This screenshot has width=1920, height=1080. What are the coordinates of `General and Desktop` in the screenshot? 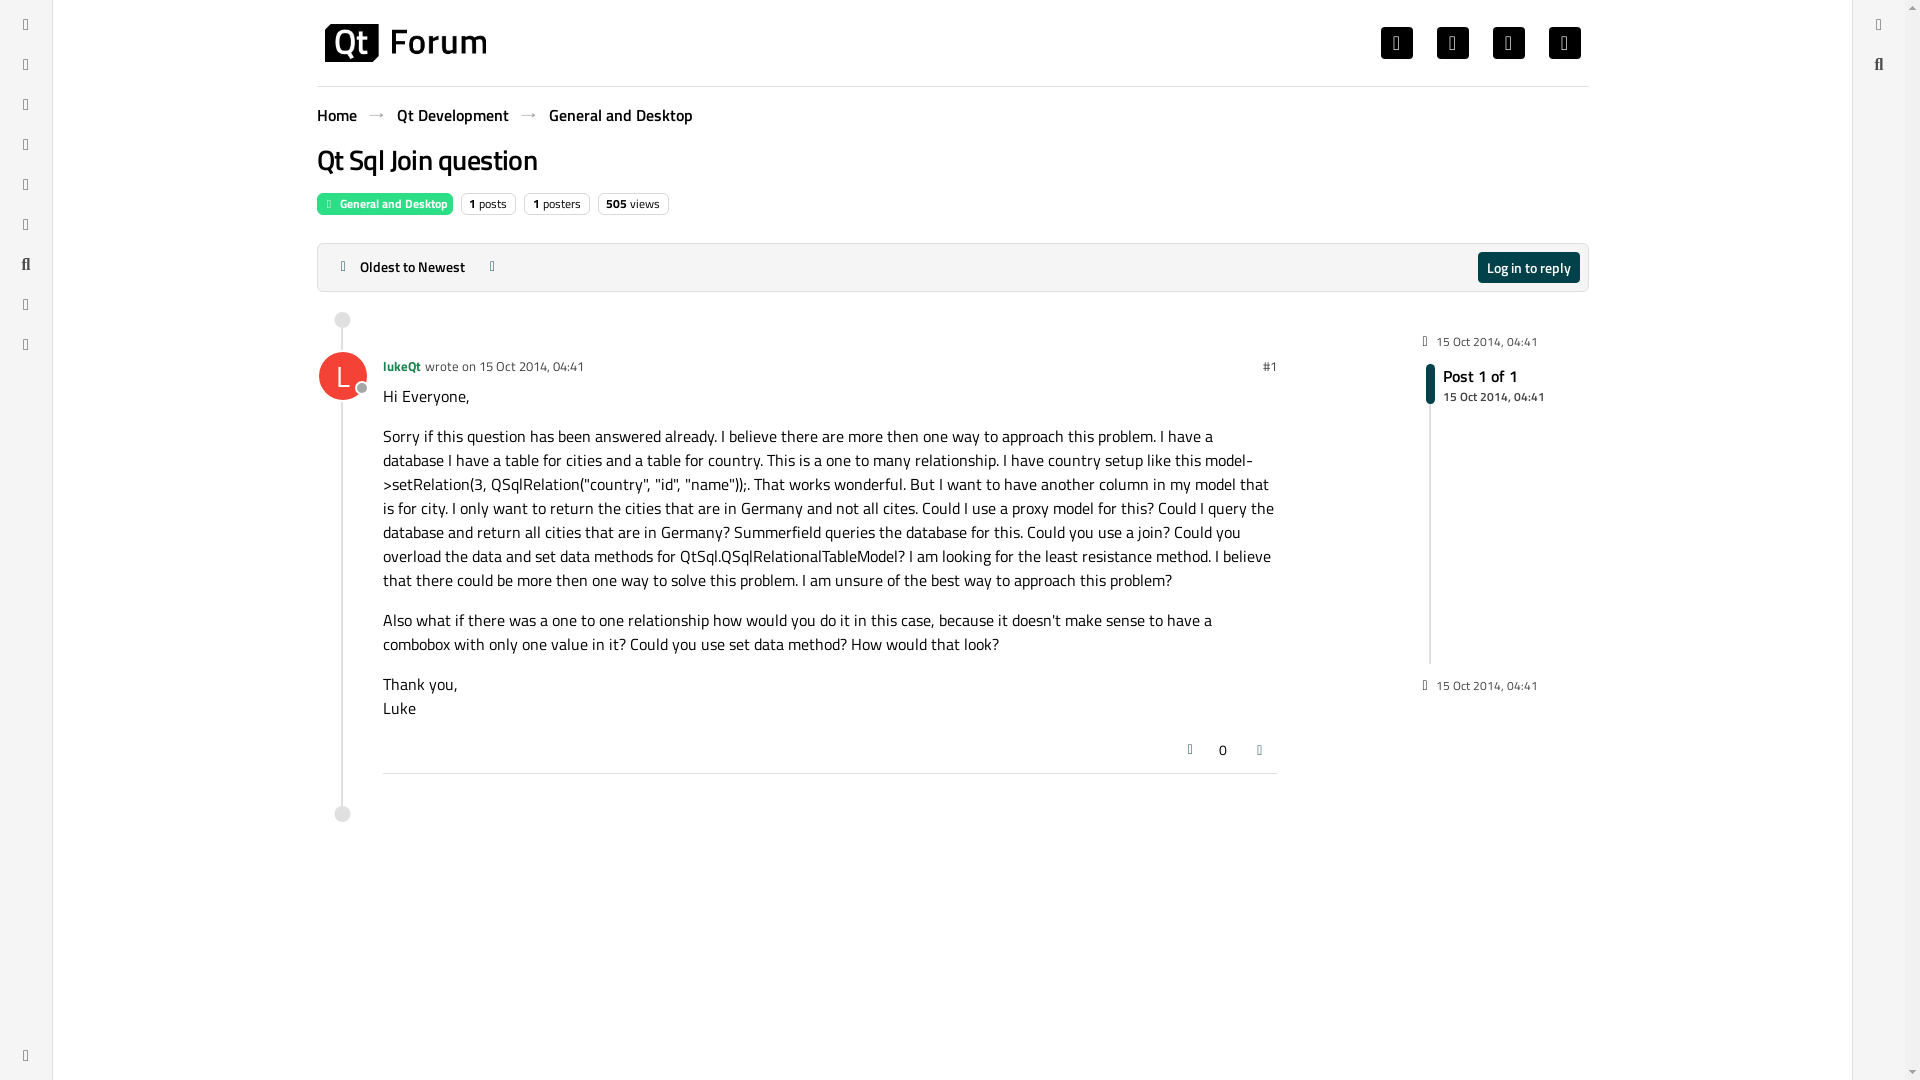 It's located at (342, 376).